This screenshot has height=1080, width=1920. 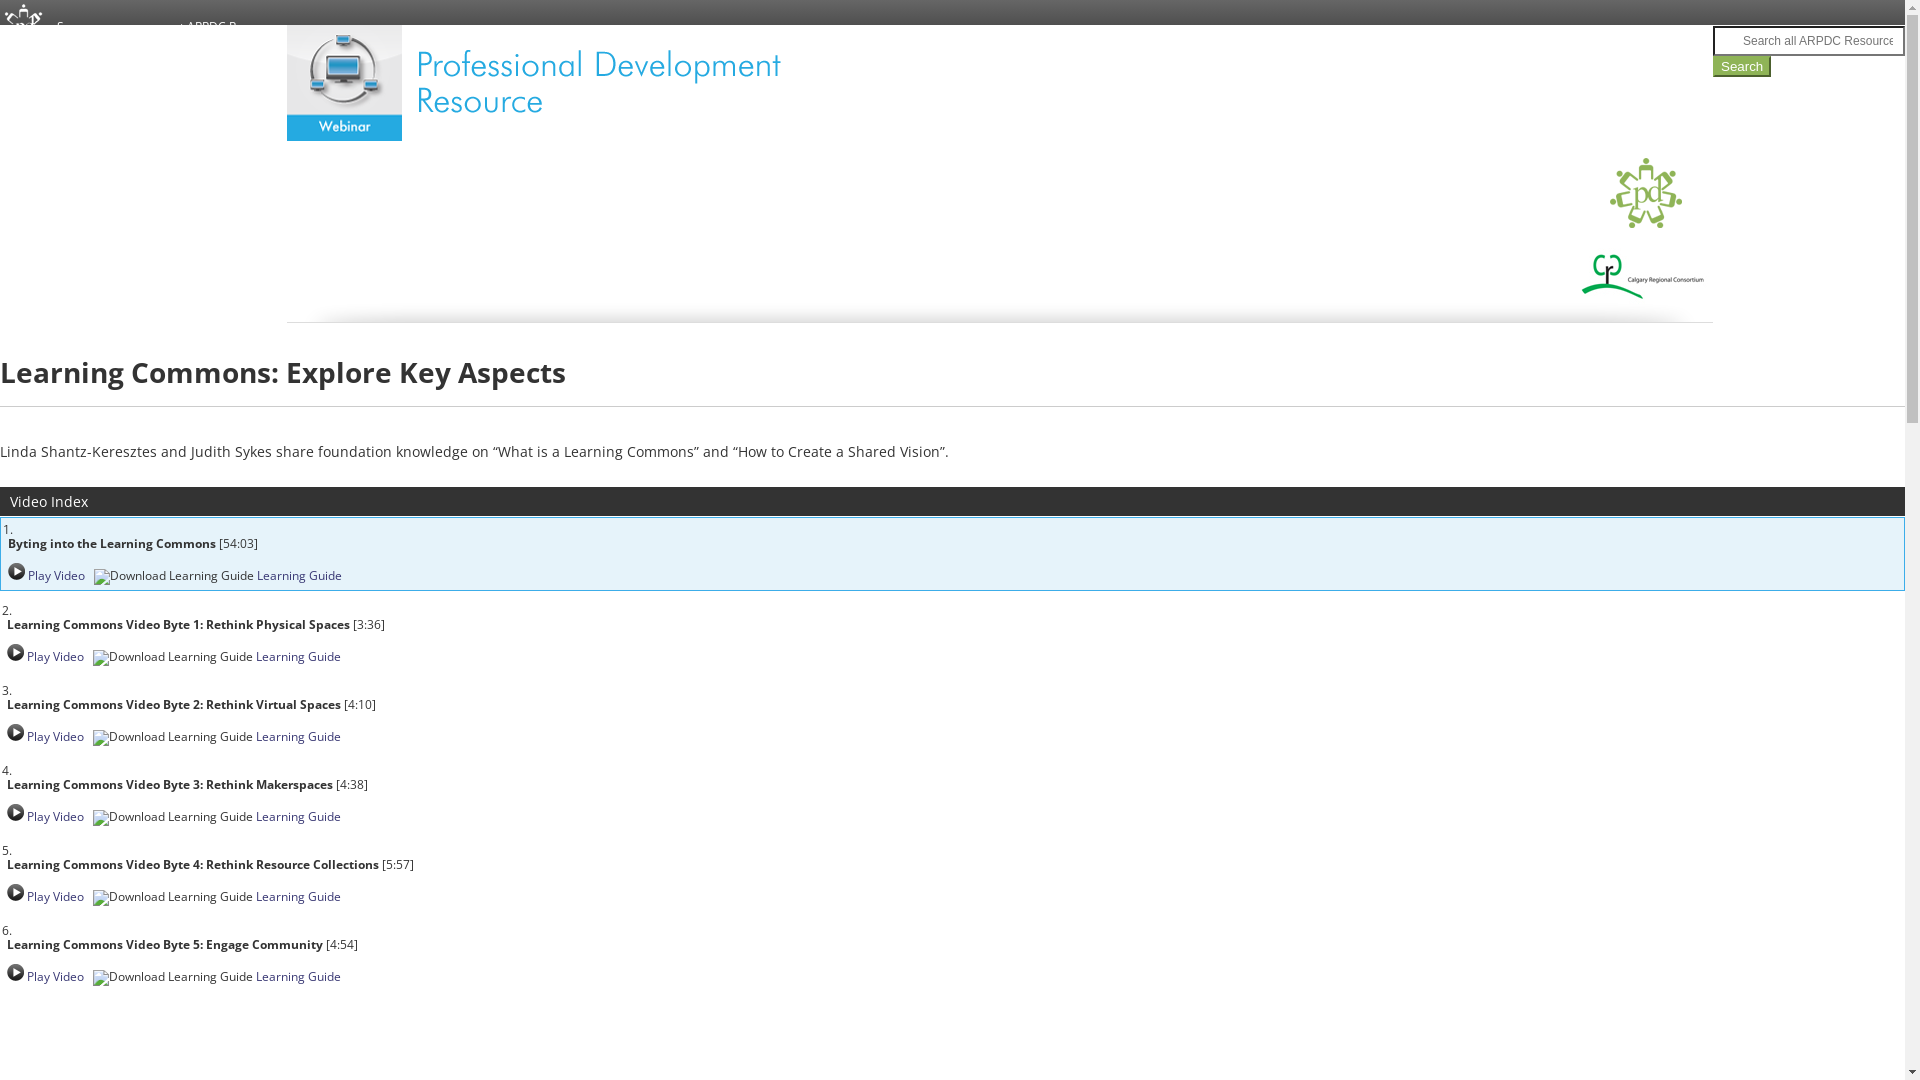 I want to click on Play Video, so click(x=56, y=656).